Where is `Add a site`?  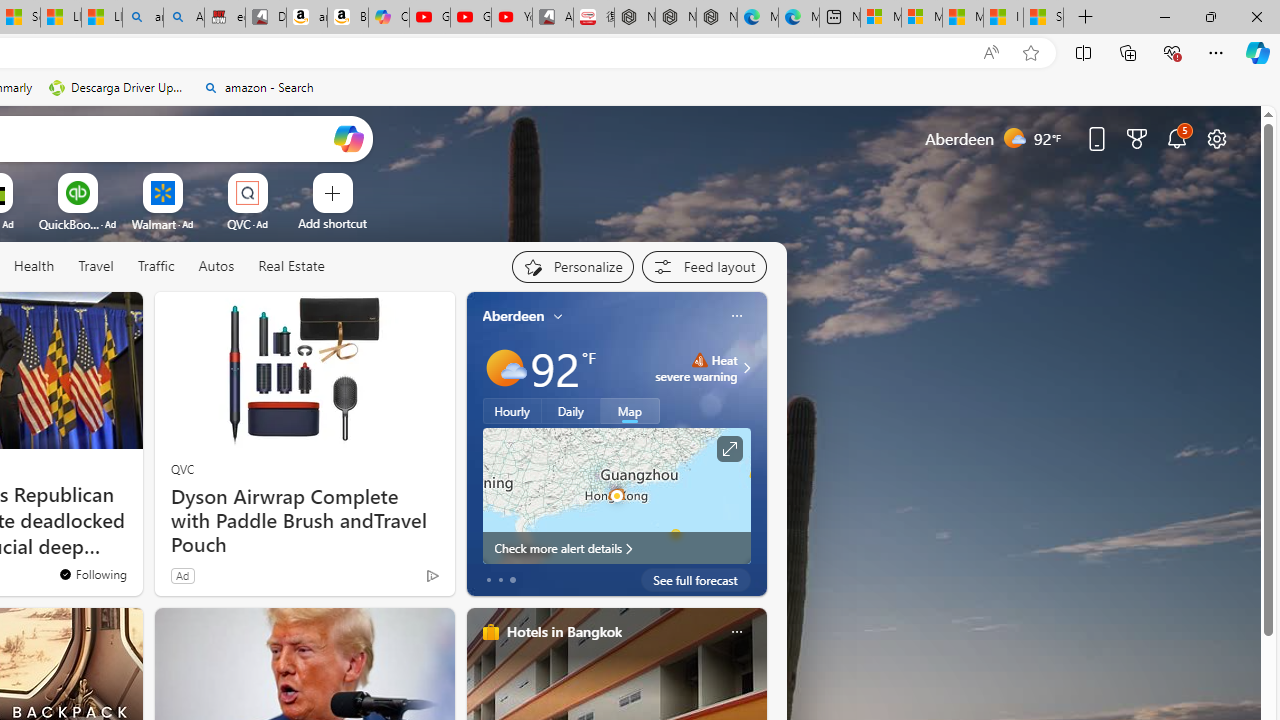 Add a site is located at coordinates (332, 223).